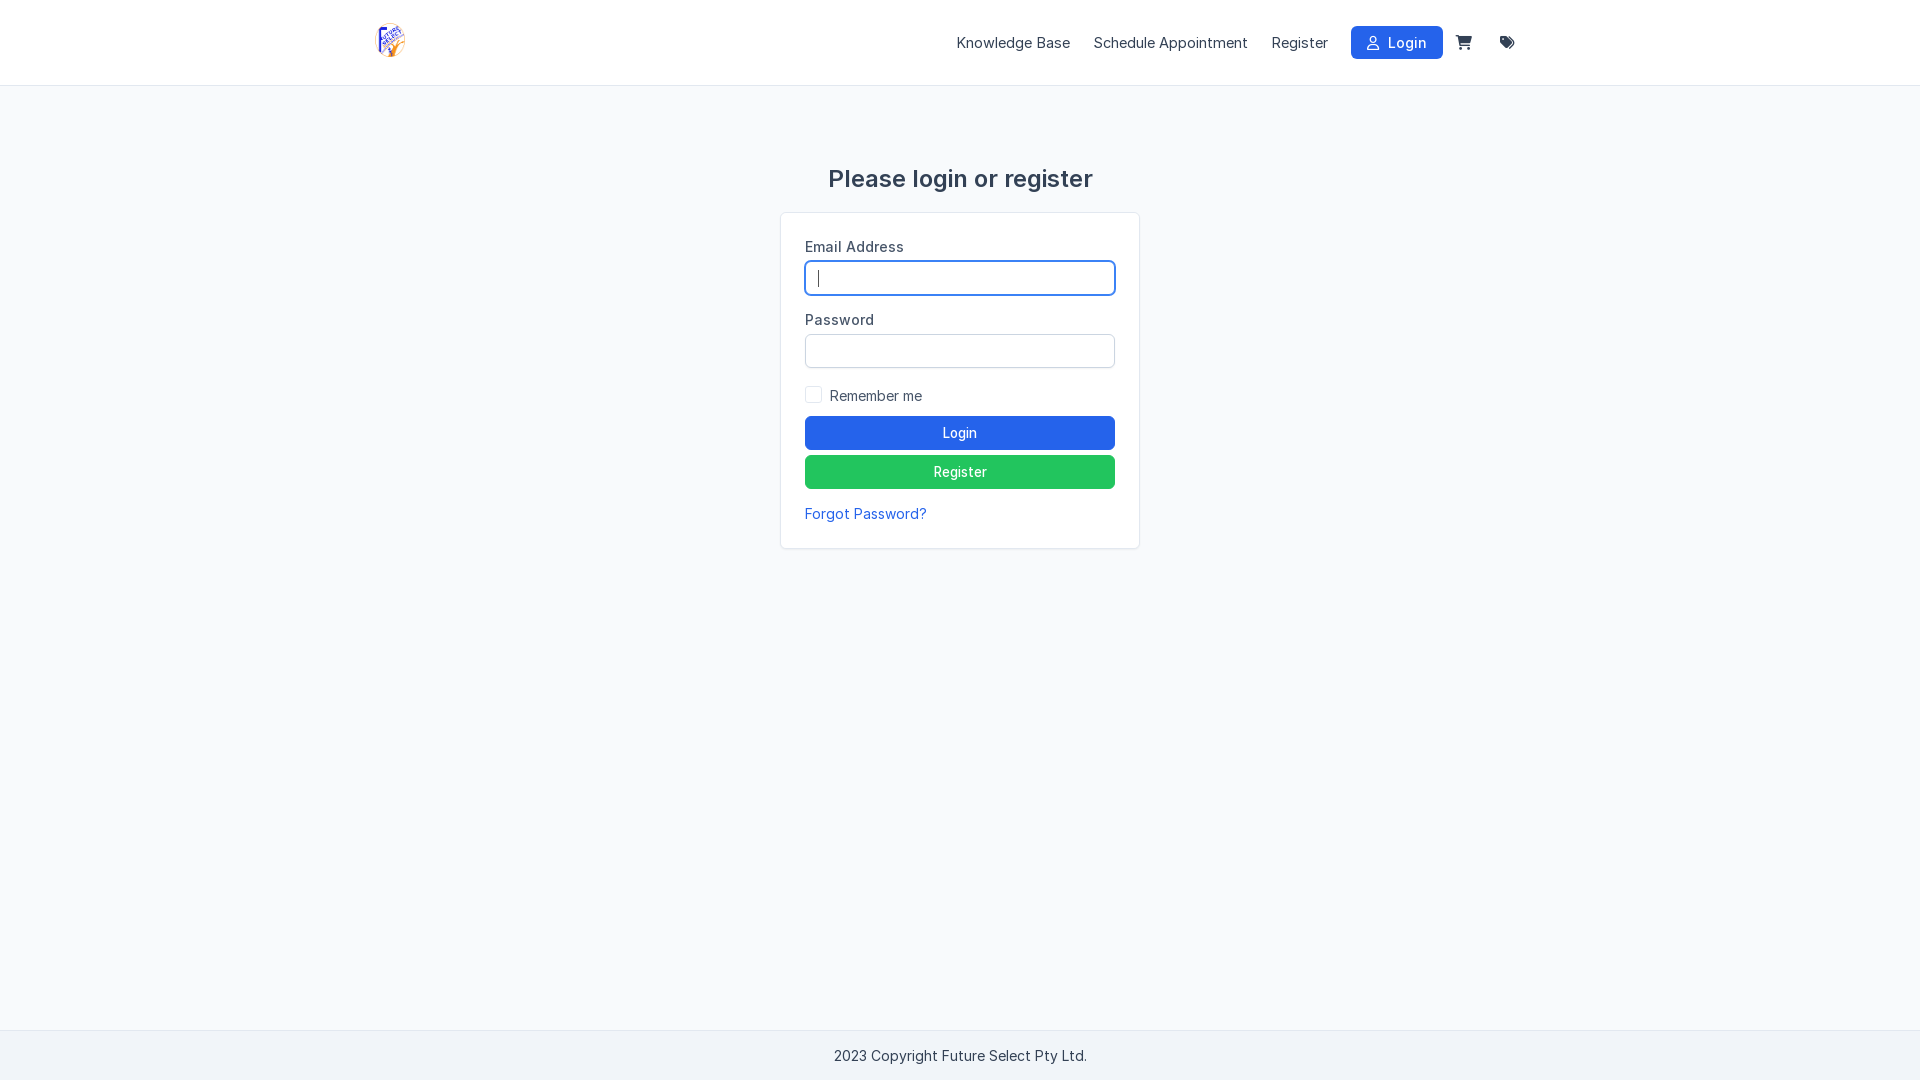 The height and width of the screenshot is (1080, 1920). I want to click on Schedule Appointment, so click(1170, 42).